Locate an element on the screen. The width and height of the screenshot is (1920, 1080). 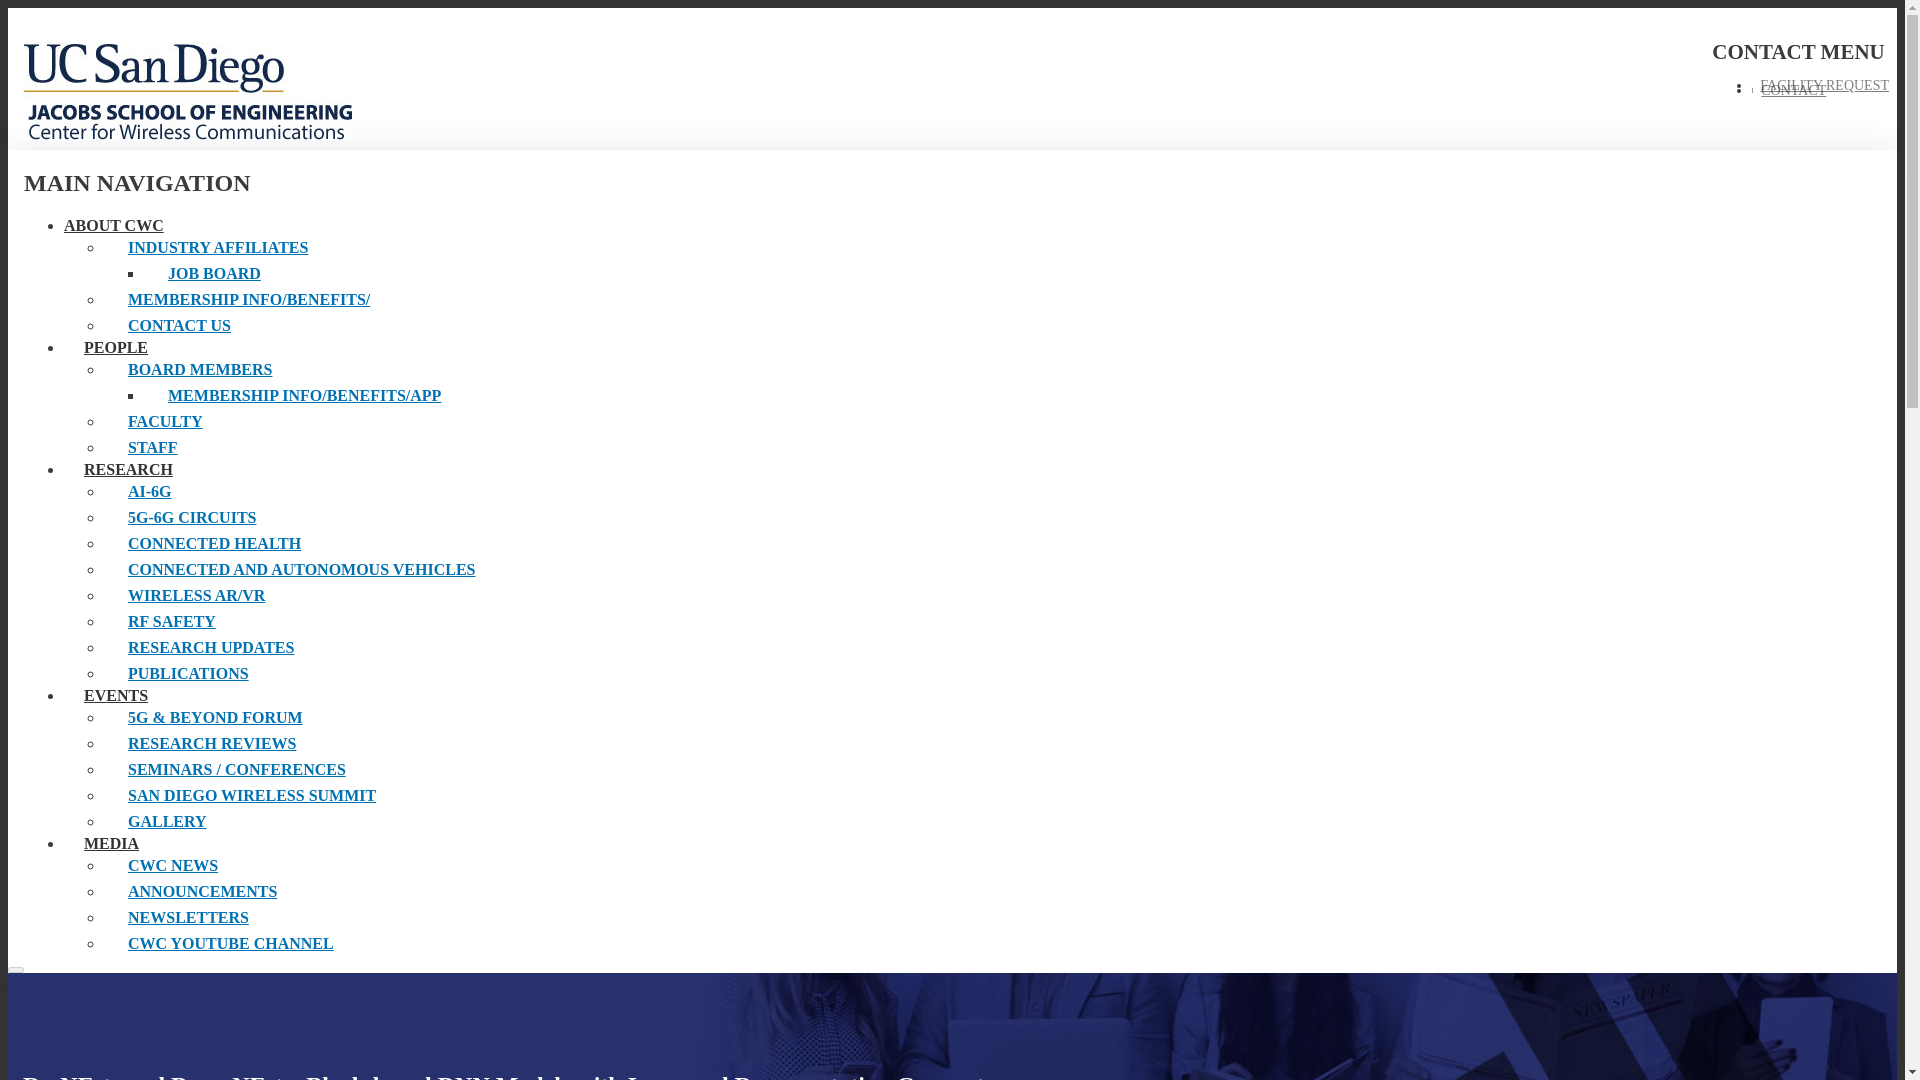
CONTACT is located at coordinates (1792, 90).